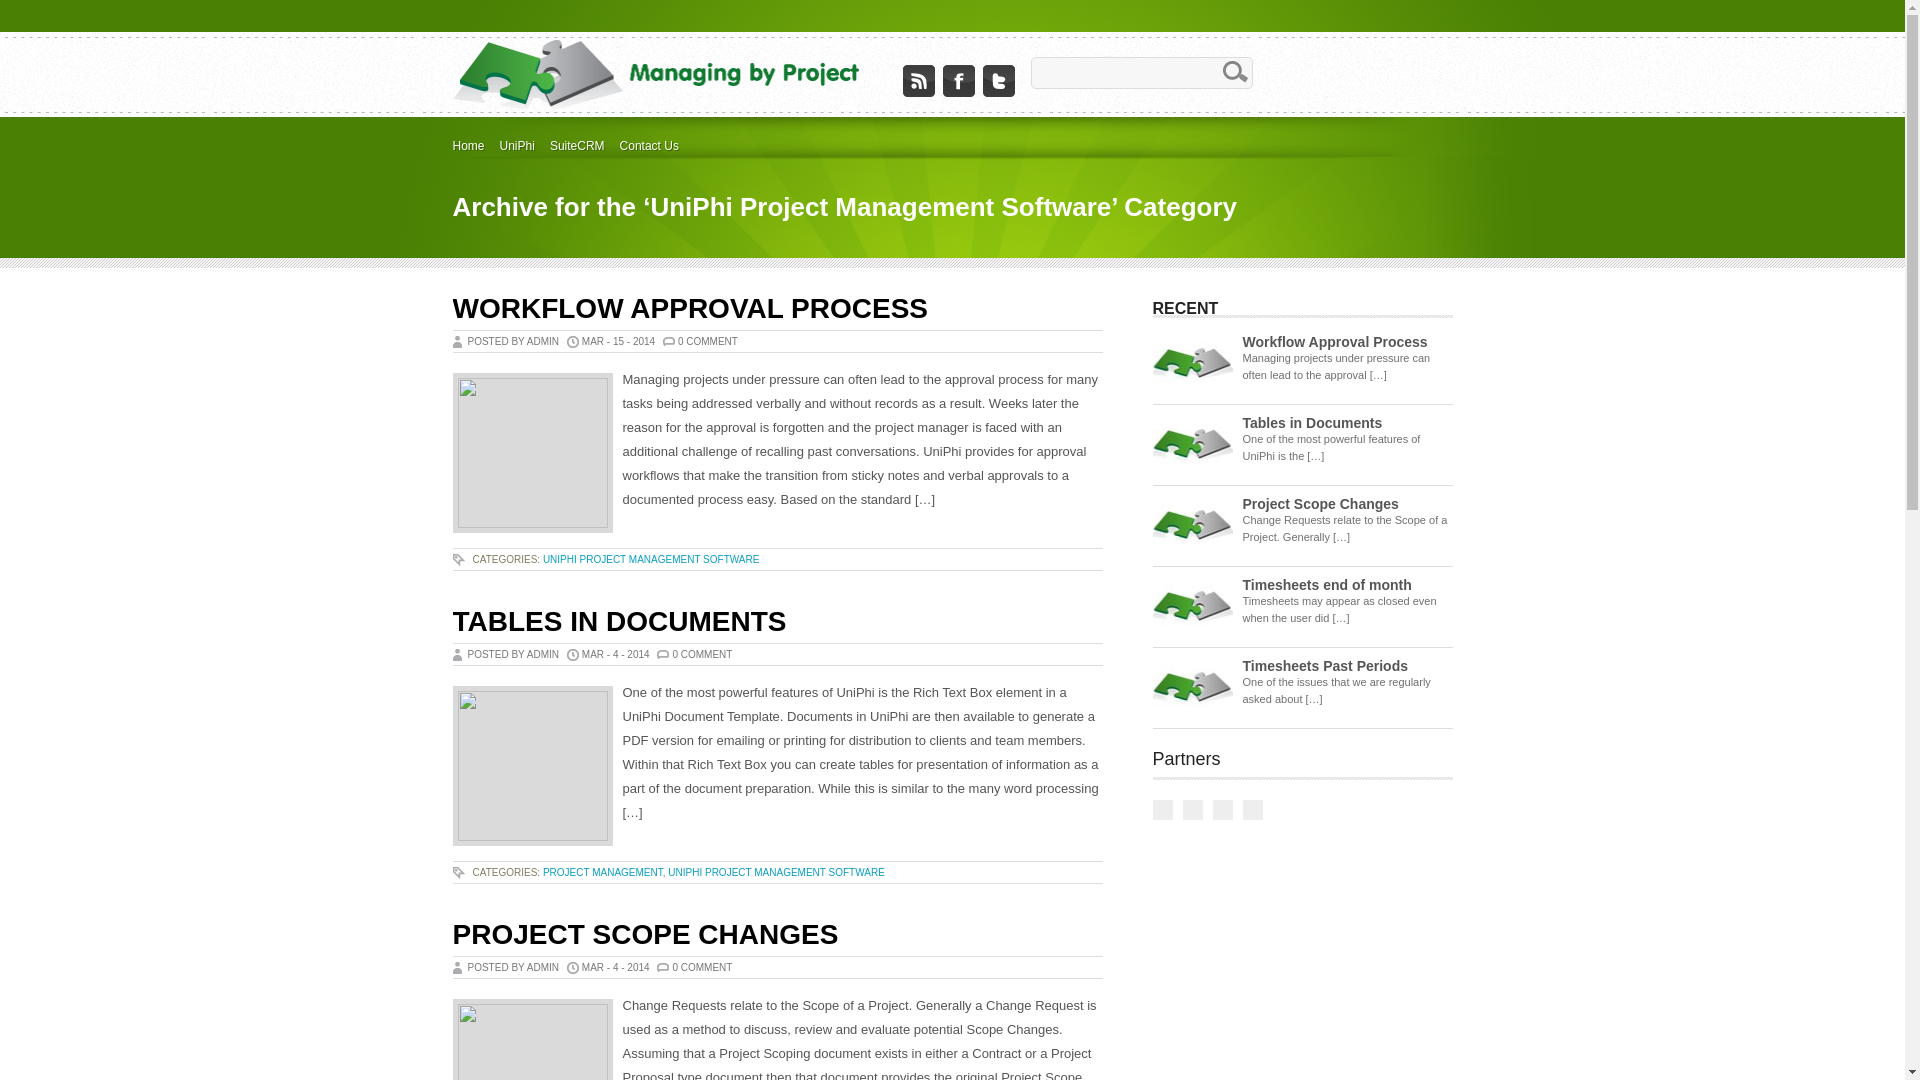 The image size is (1920, 1080). Describe the element at coordinates (585, 146) in the screenshot. I see `SuiteCRM` at that location.